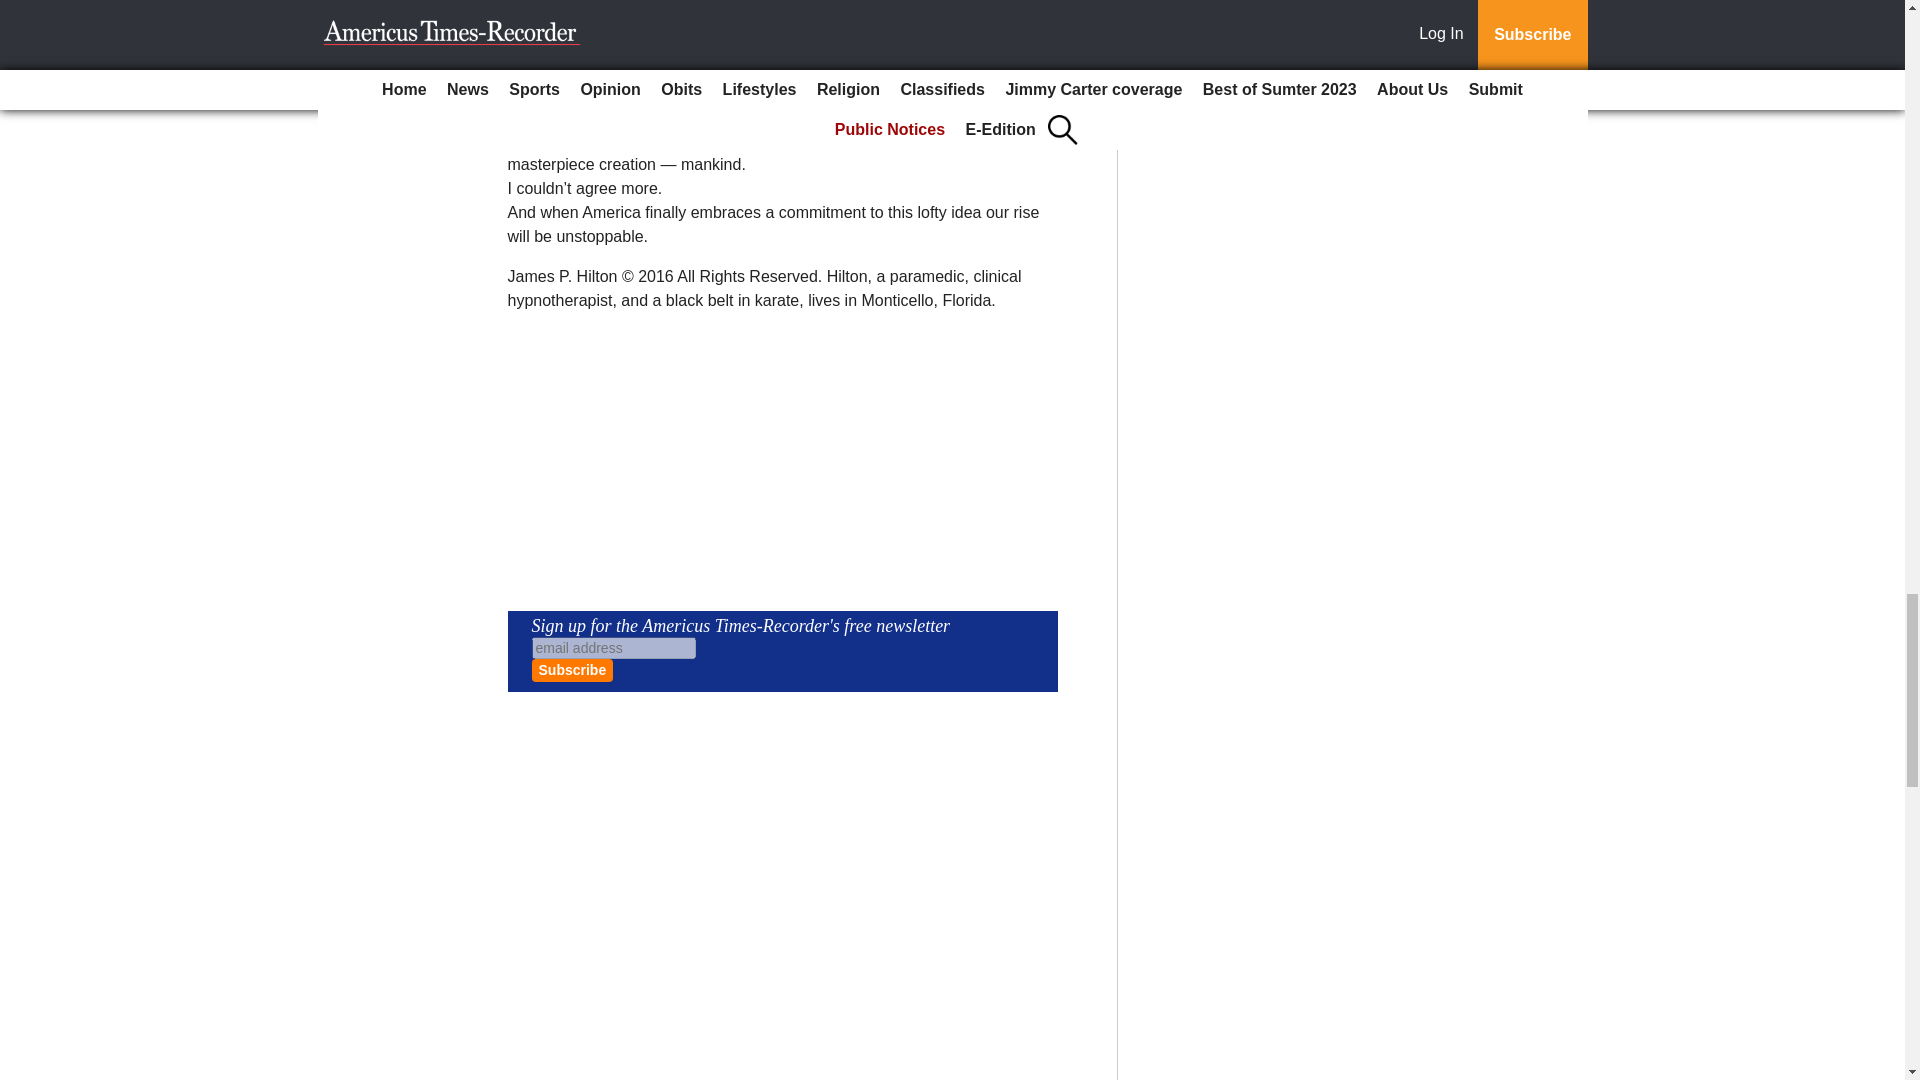 The image size is (1920, 1080). I want to click on Subscribe, so click(572, 670).